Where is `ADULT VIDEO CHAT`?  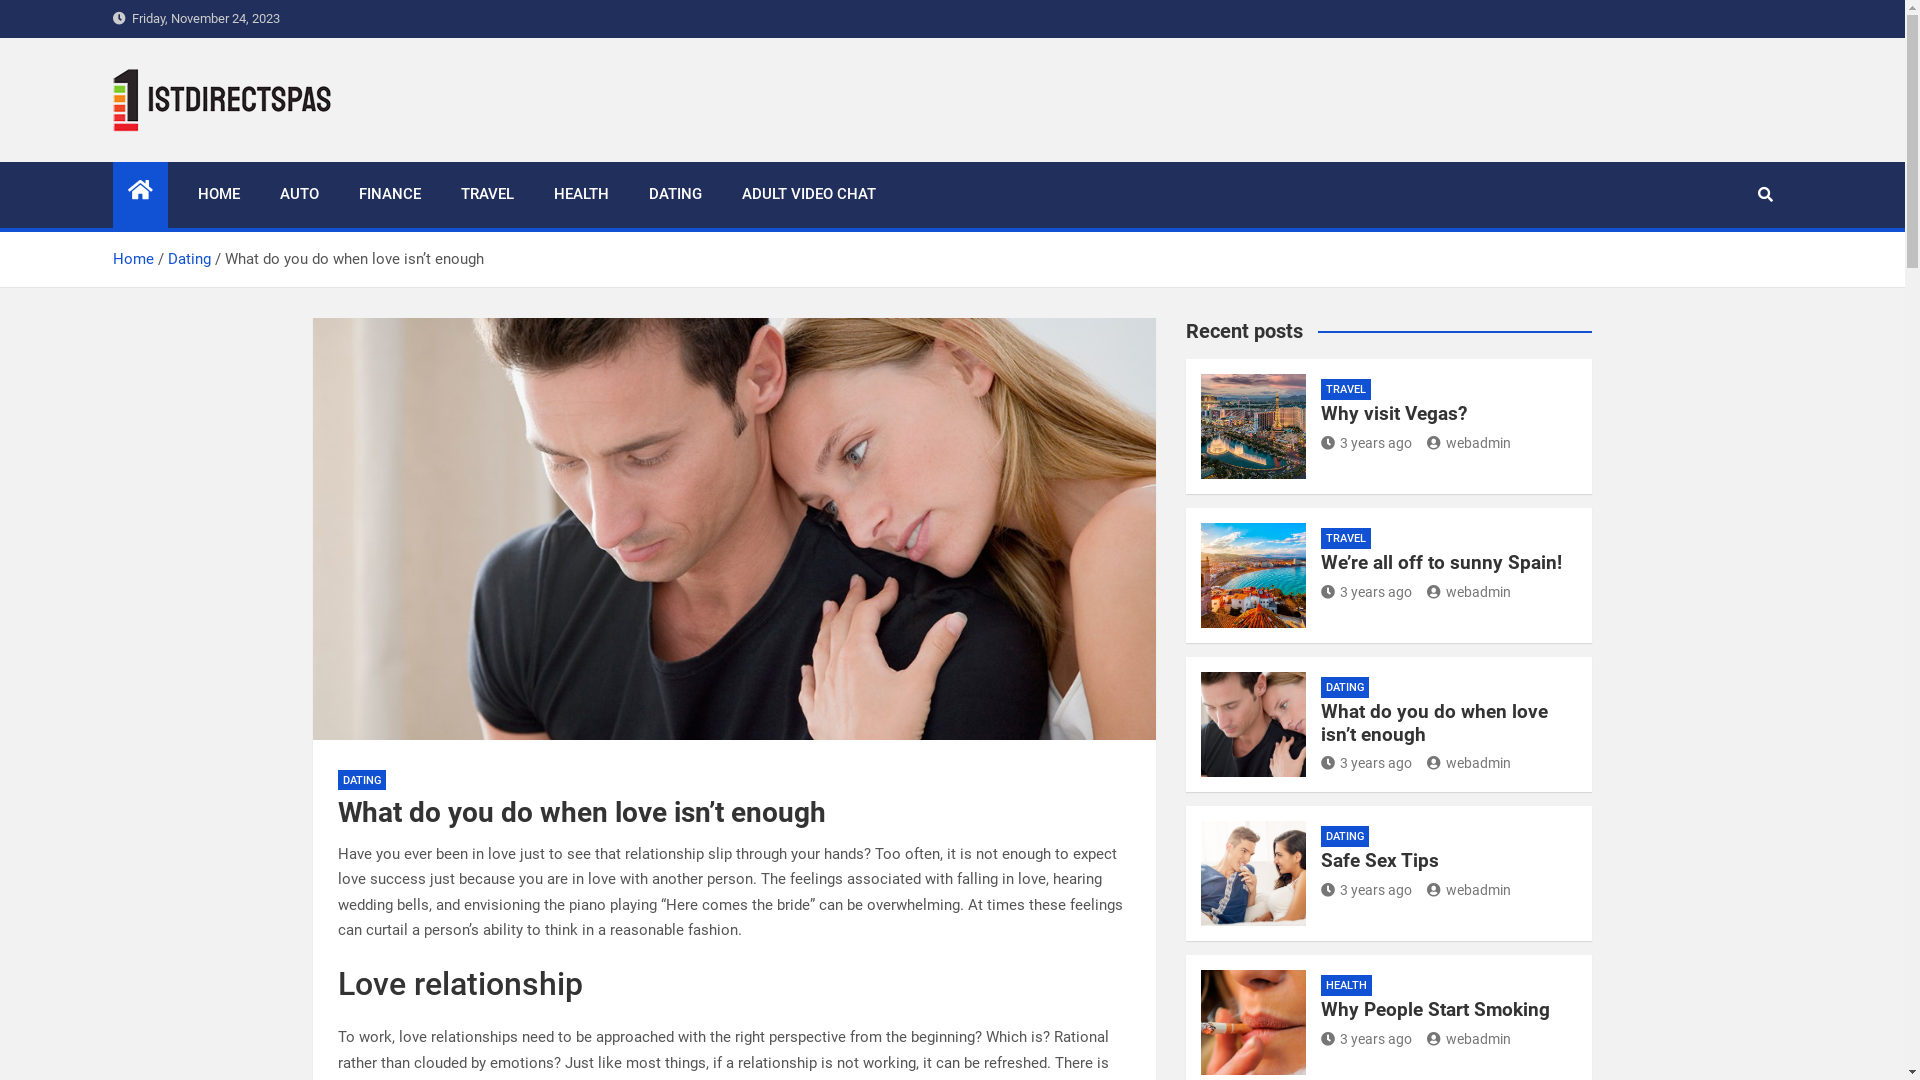 ADULT VIDEO CHAT is located at coordinates (809, 195).